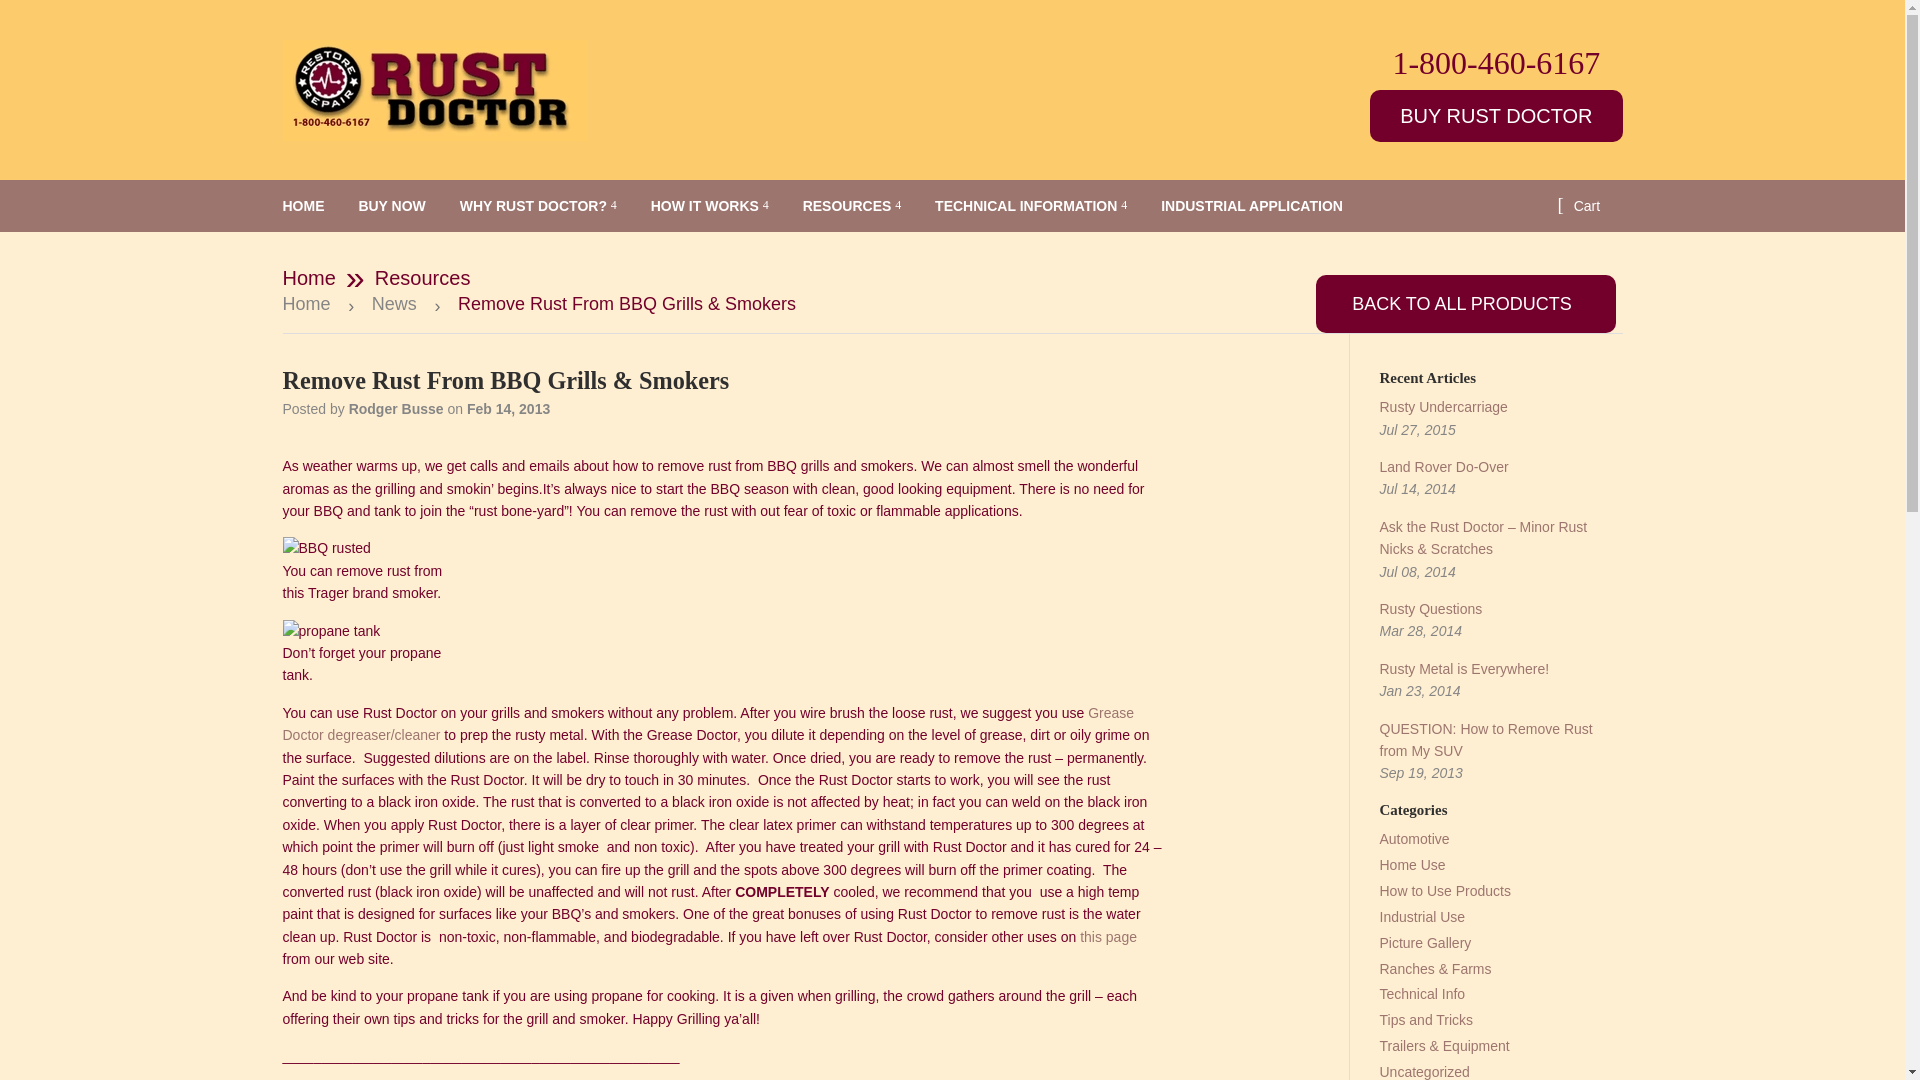 Image resolution: width=1920 pixels, height=1080 pixels. I want to click on Show articles tagged Automotive, so click(1414, 838).